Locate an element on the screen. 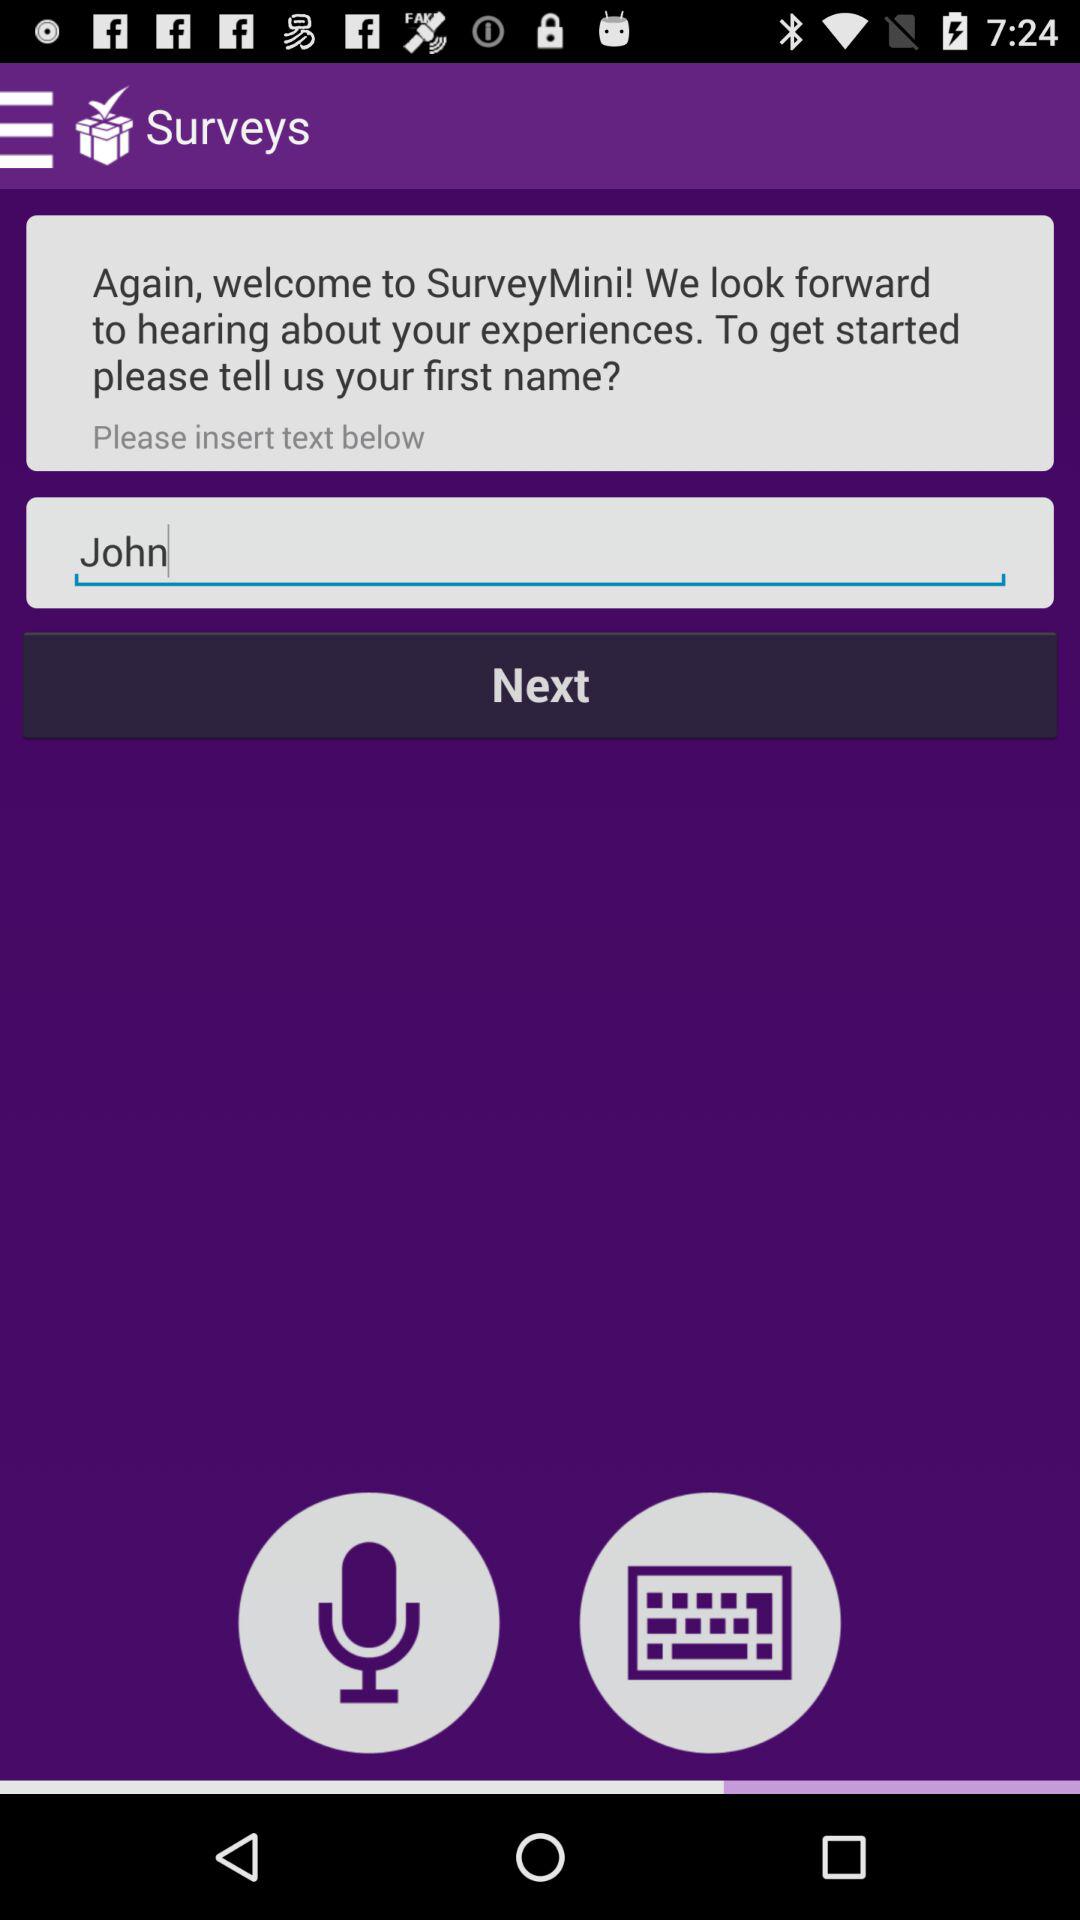  tap the item below the please insert text is located at coordinates (540, 552).